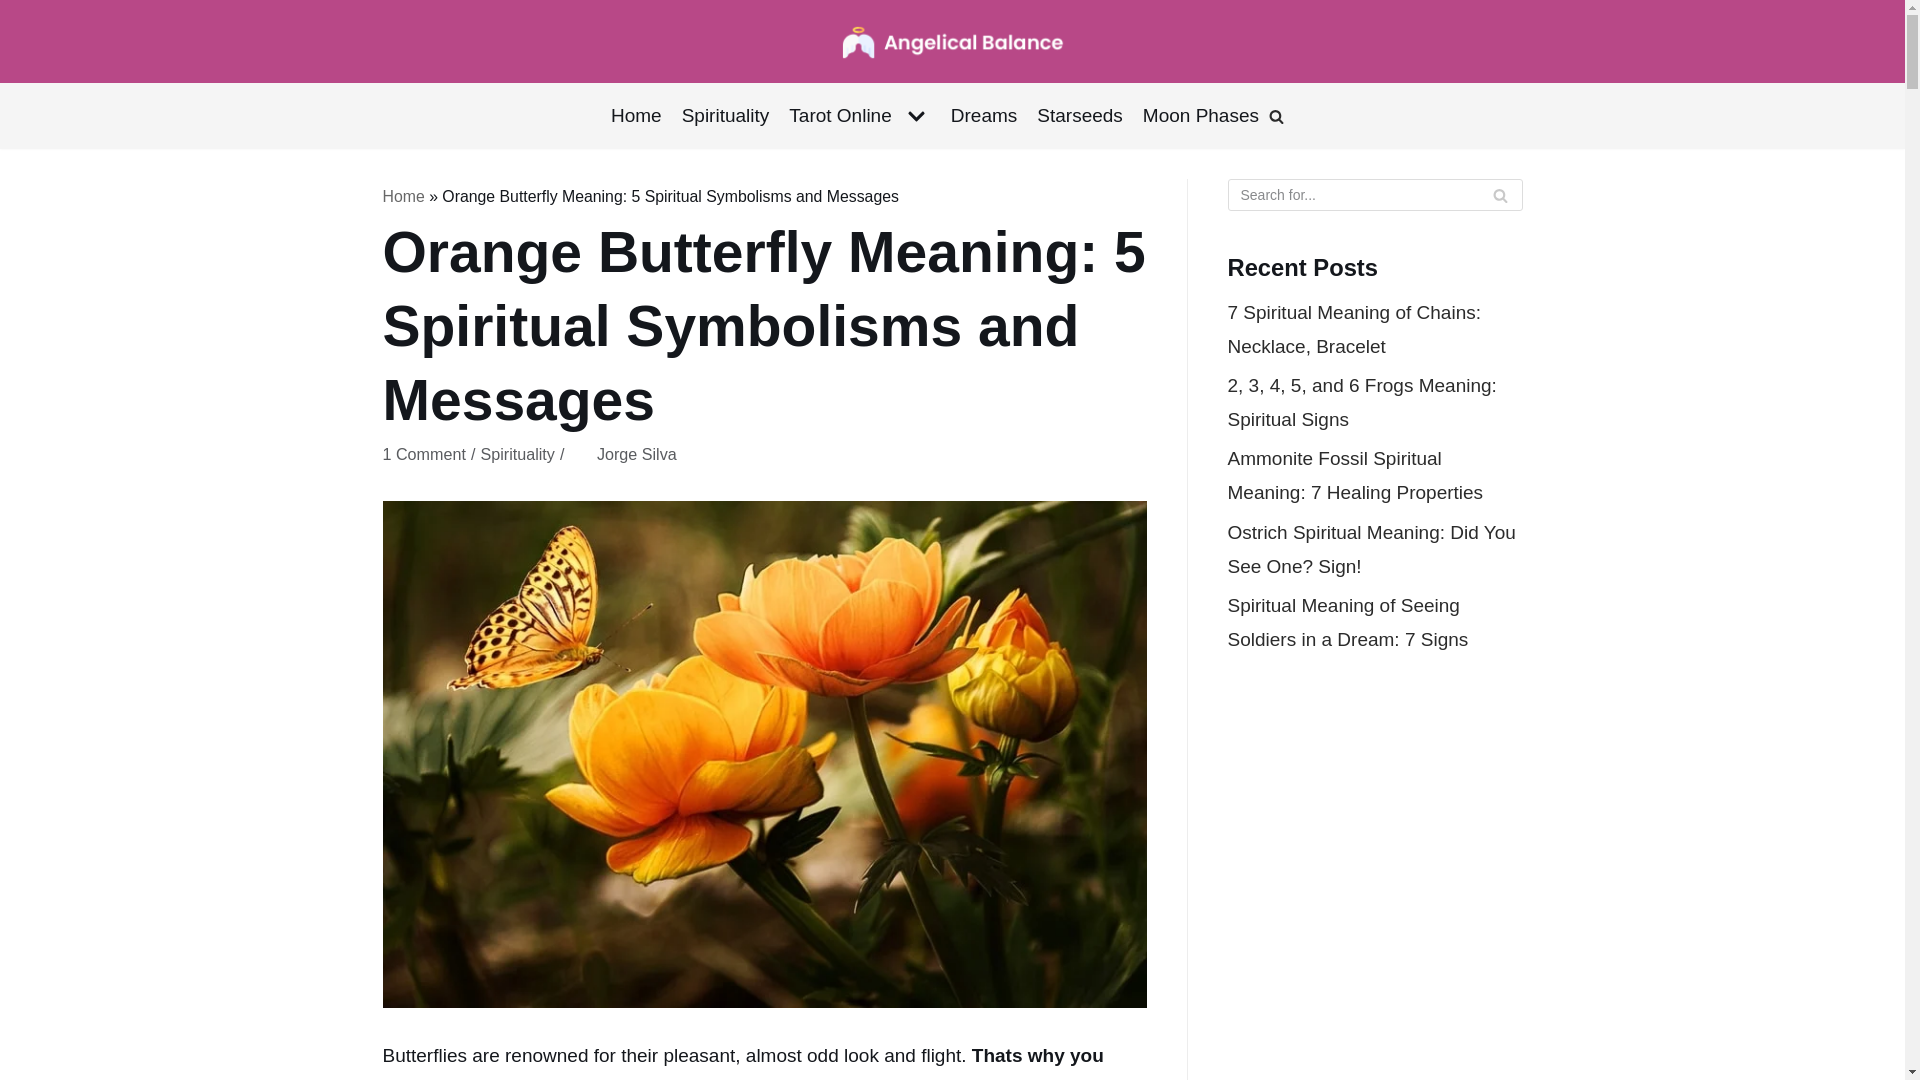 The image size is (1920, 1080). What do you see at coordinates (20, 10) in the screenshot?
I see `Skip to content` at bounding box center [20, 10].